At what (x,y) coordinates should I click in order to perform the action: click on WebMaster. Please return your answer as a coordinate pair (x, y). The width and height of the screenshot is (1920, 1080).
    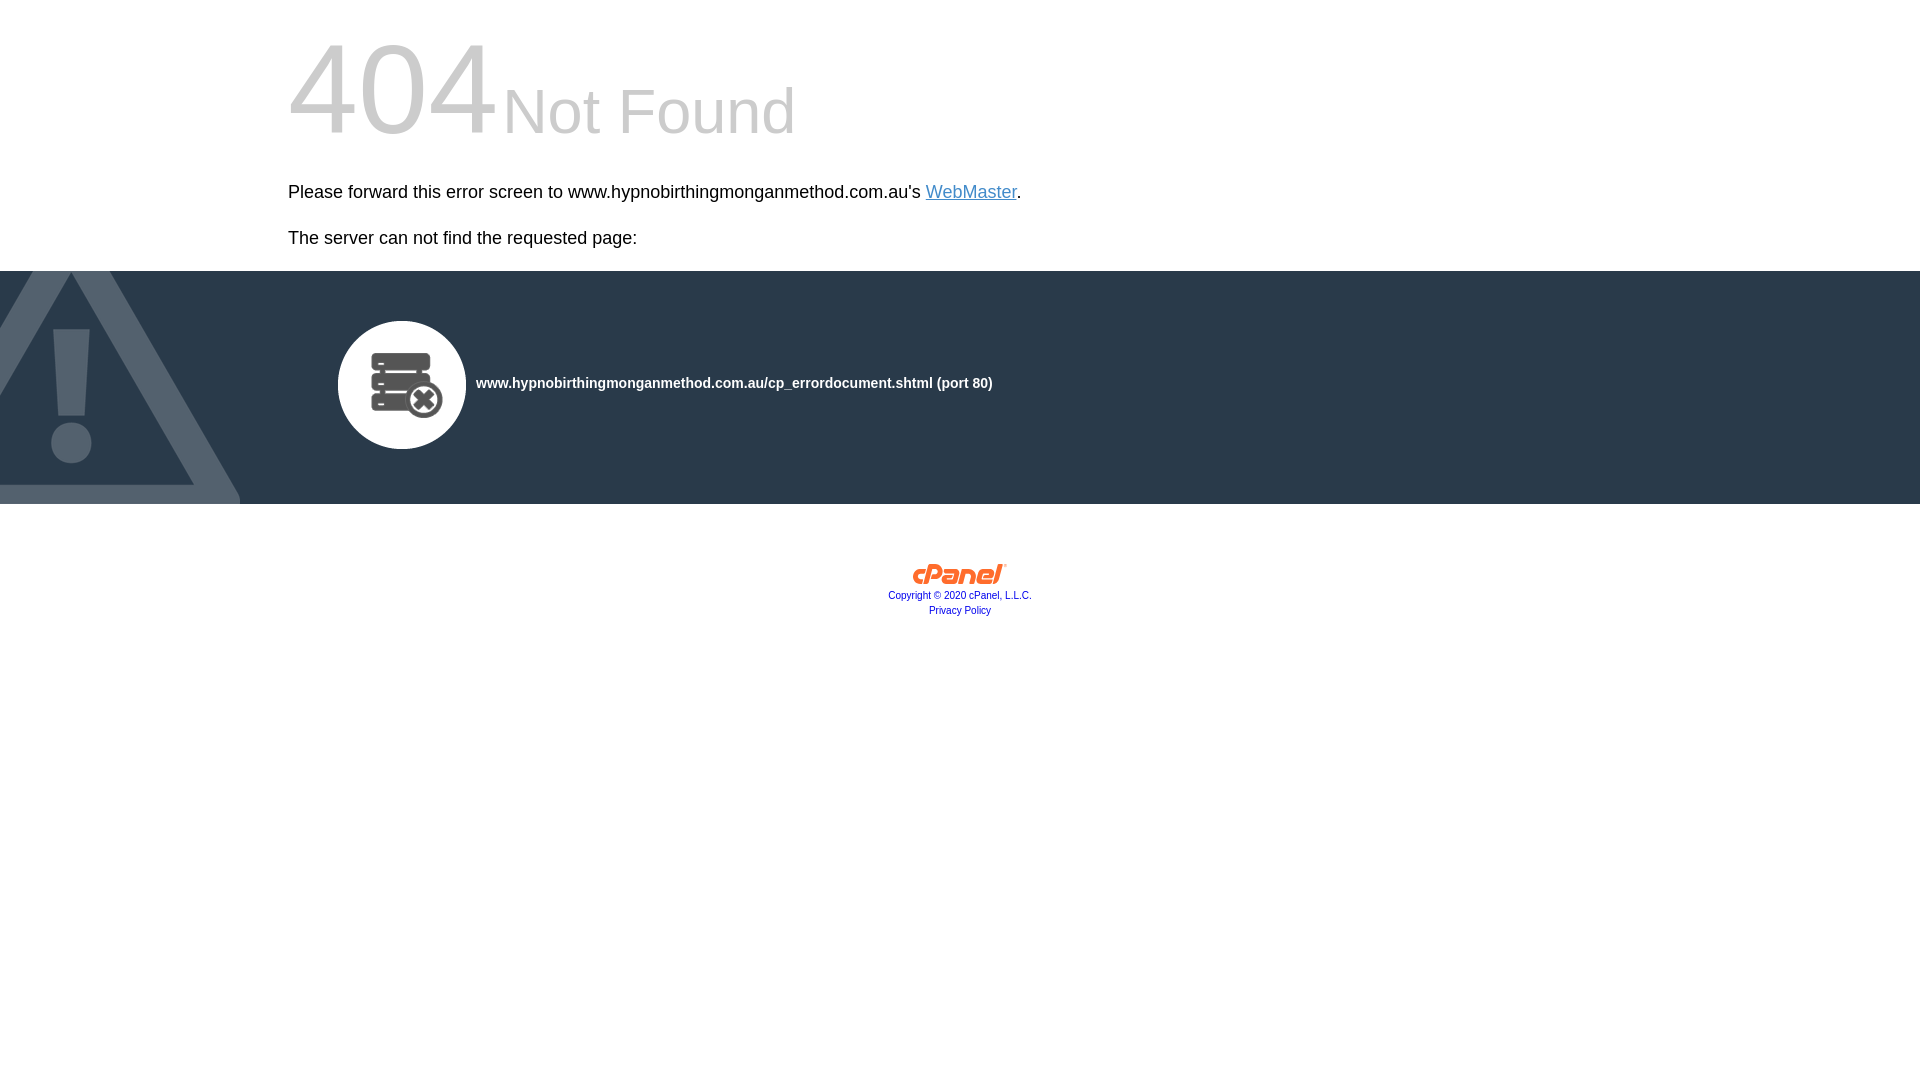
    Looking at the image, I should click on (972, 192).